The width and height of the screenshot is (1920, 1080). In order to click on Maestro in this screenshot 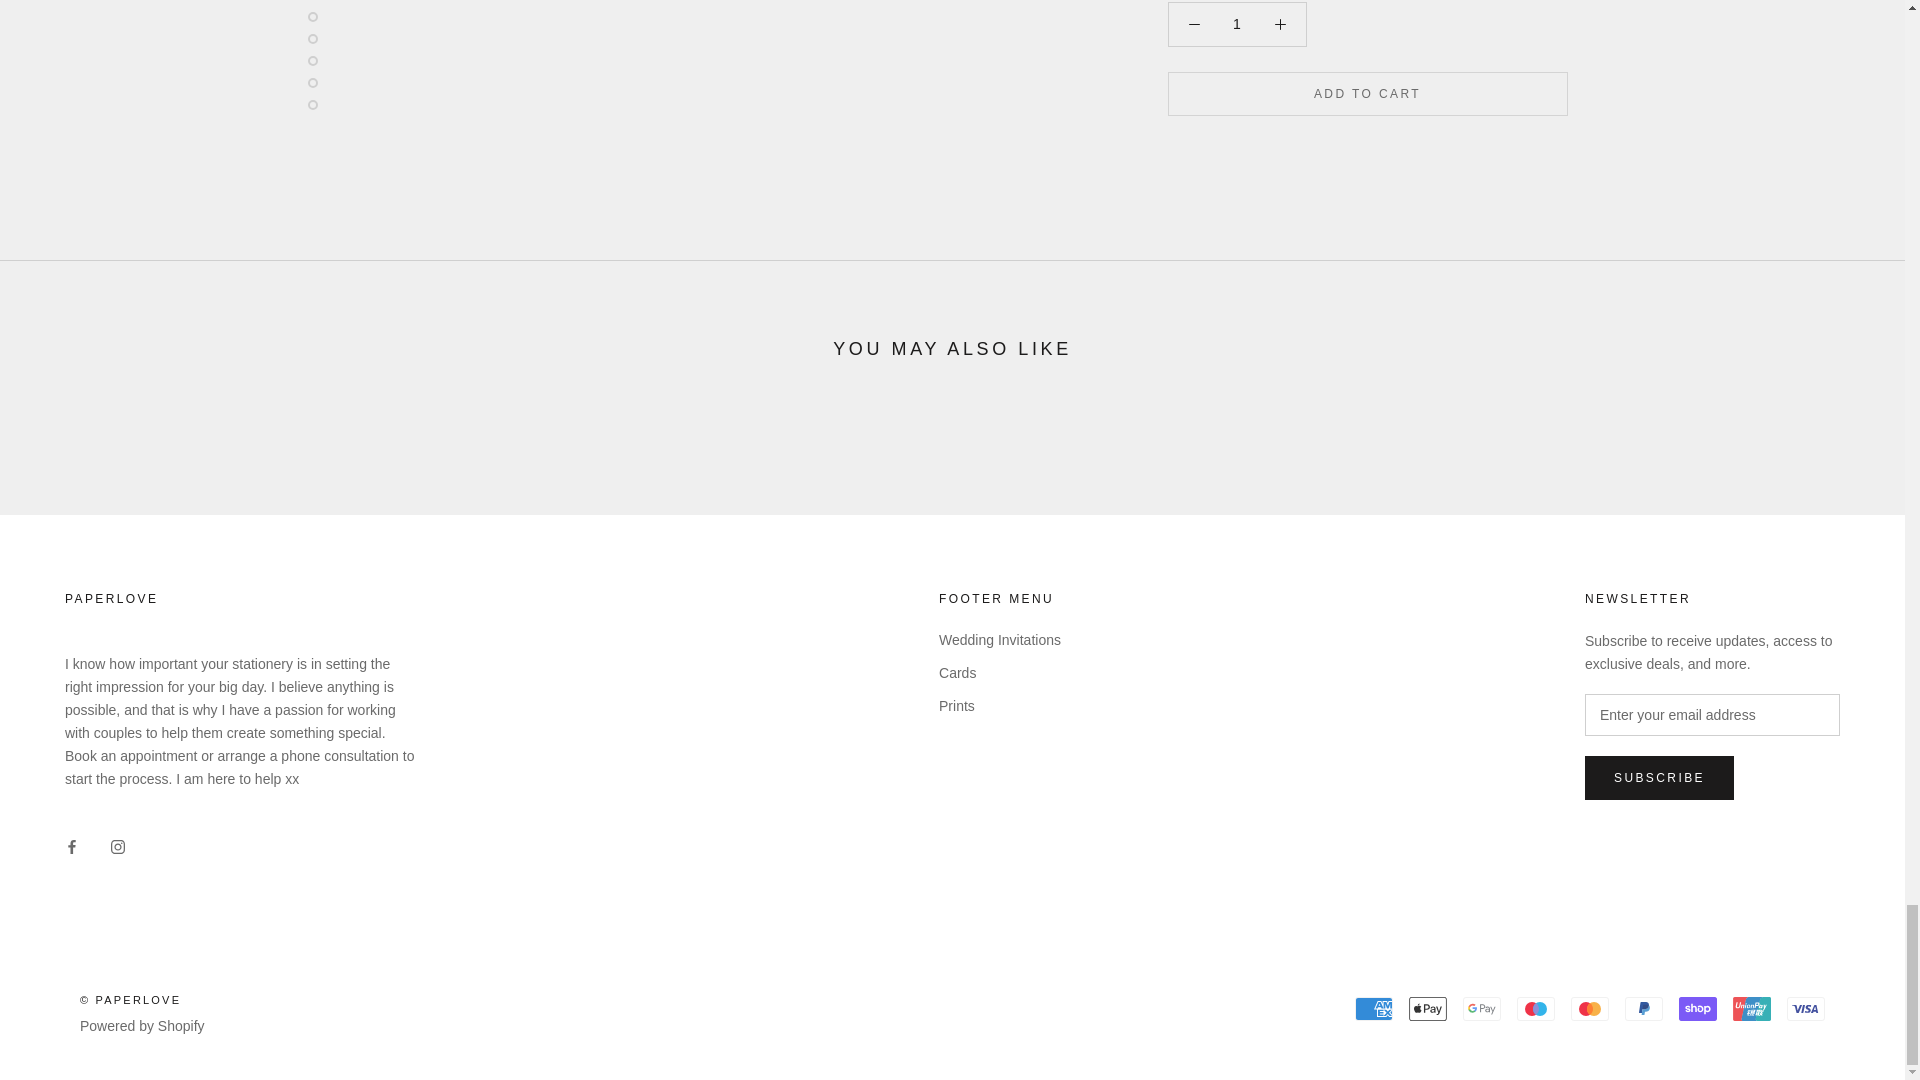, I will do `click(1536, 1008)`.